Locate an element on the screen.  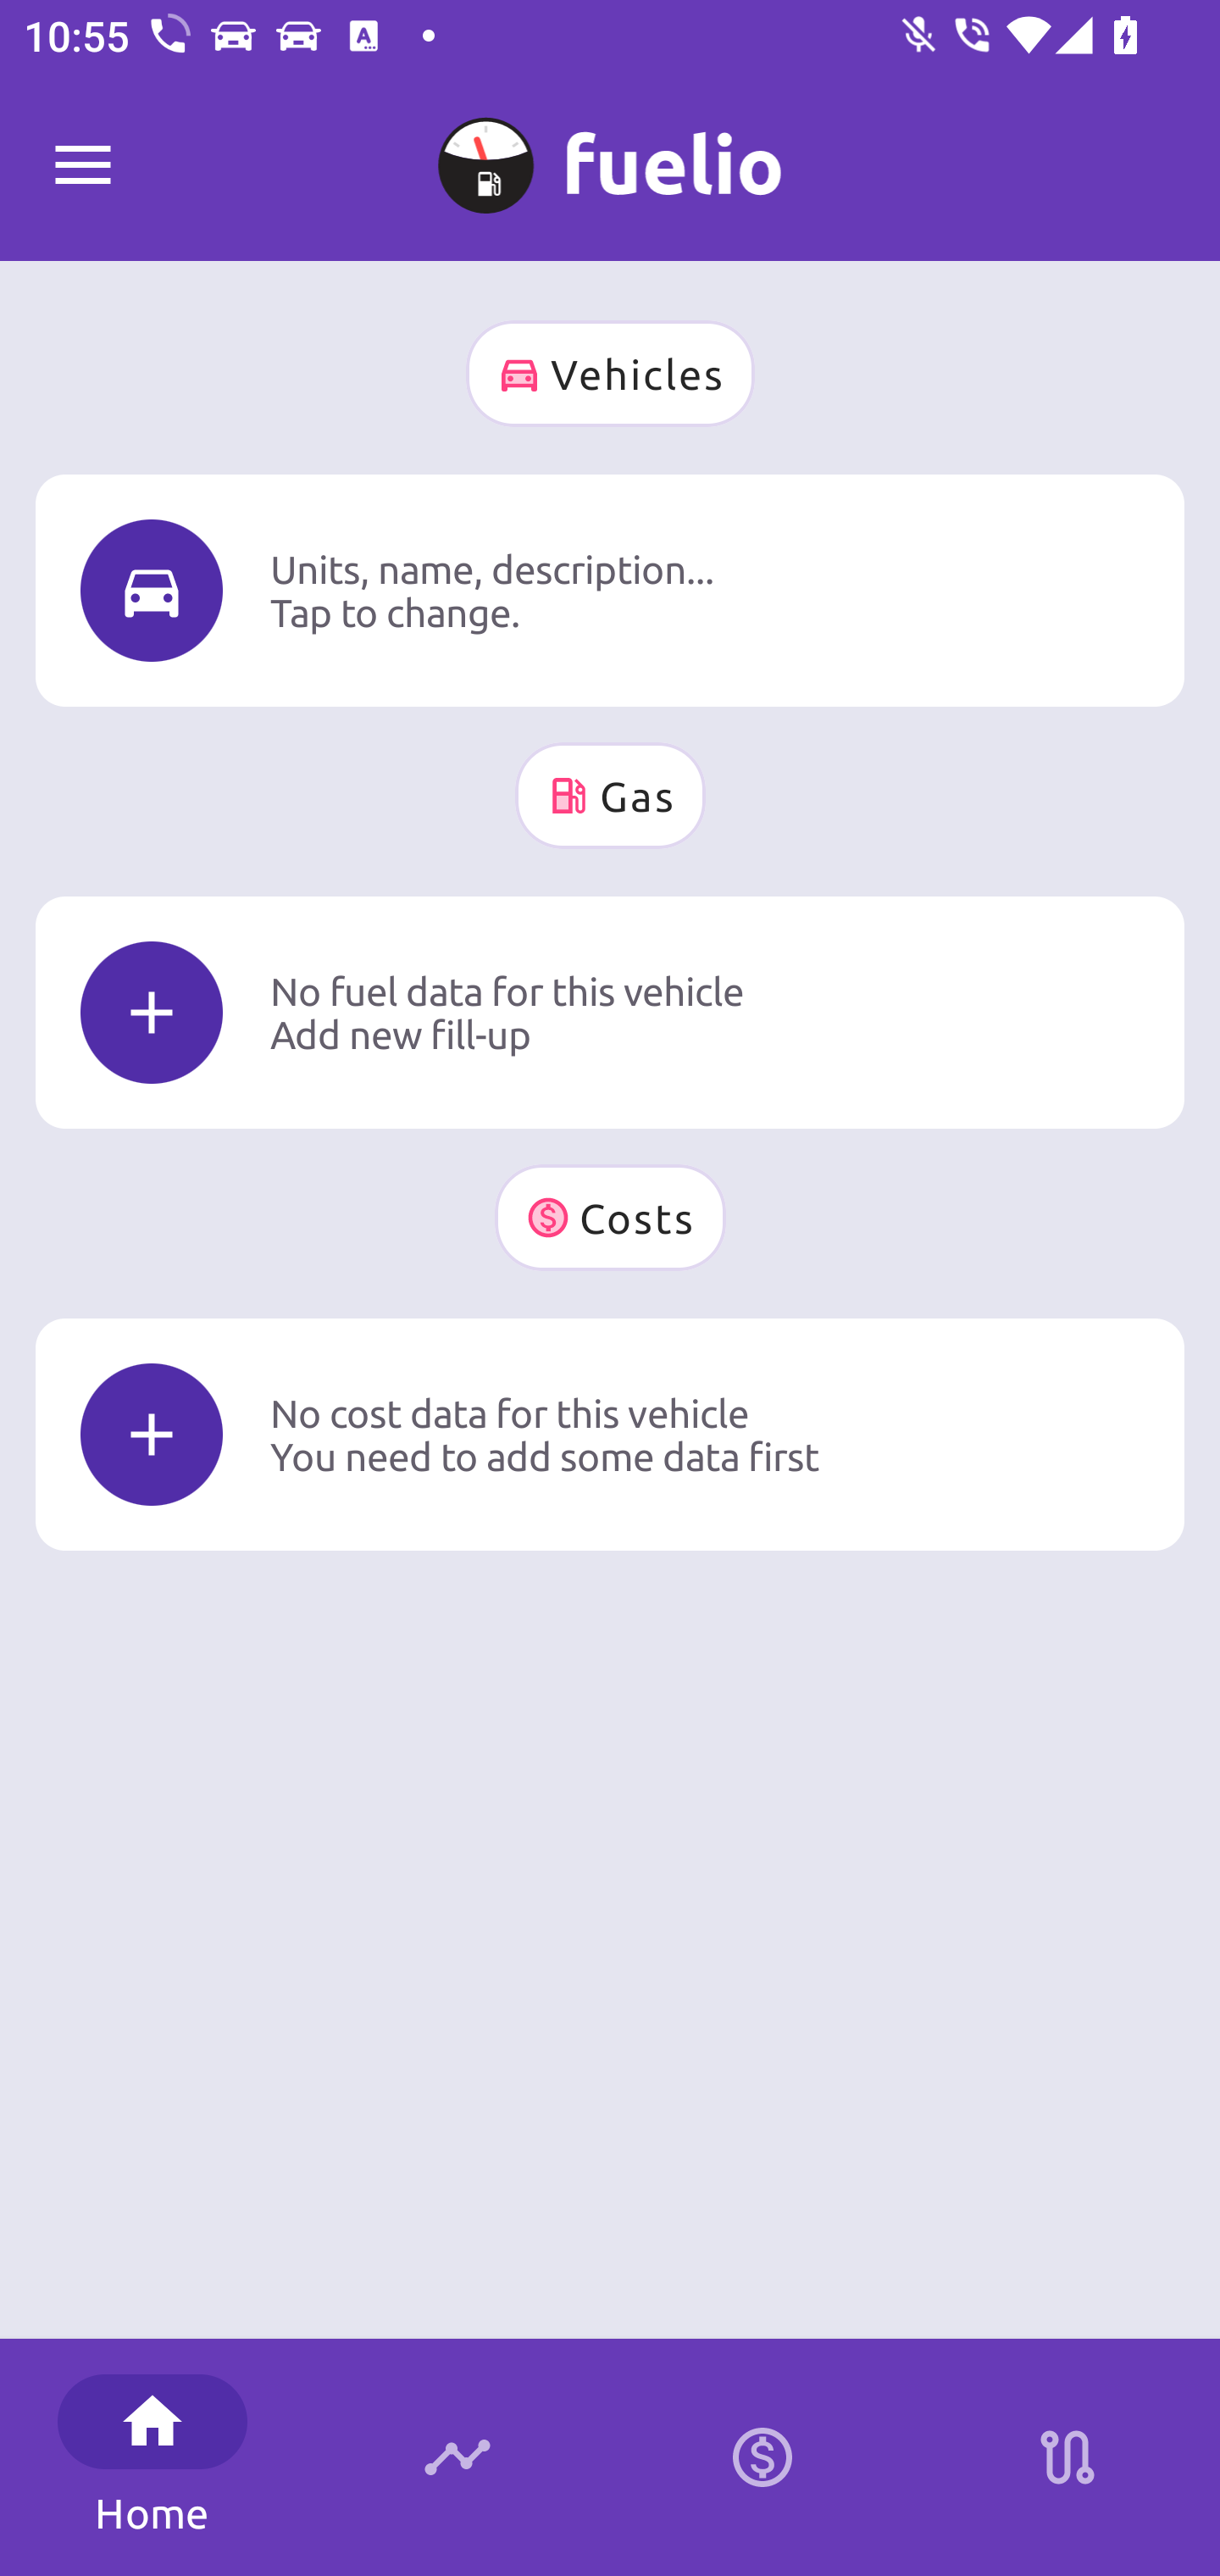
M My Car 0 km is located at coordinates (610, 152).